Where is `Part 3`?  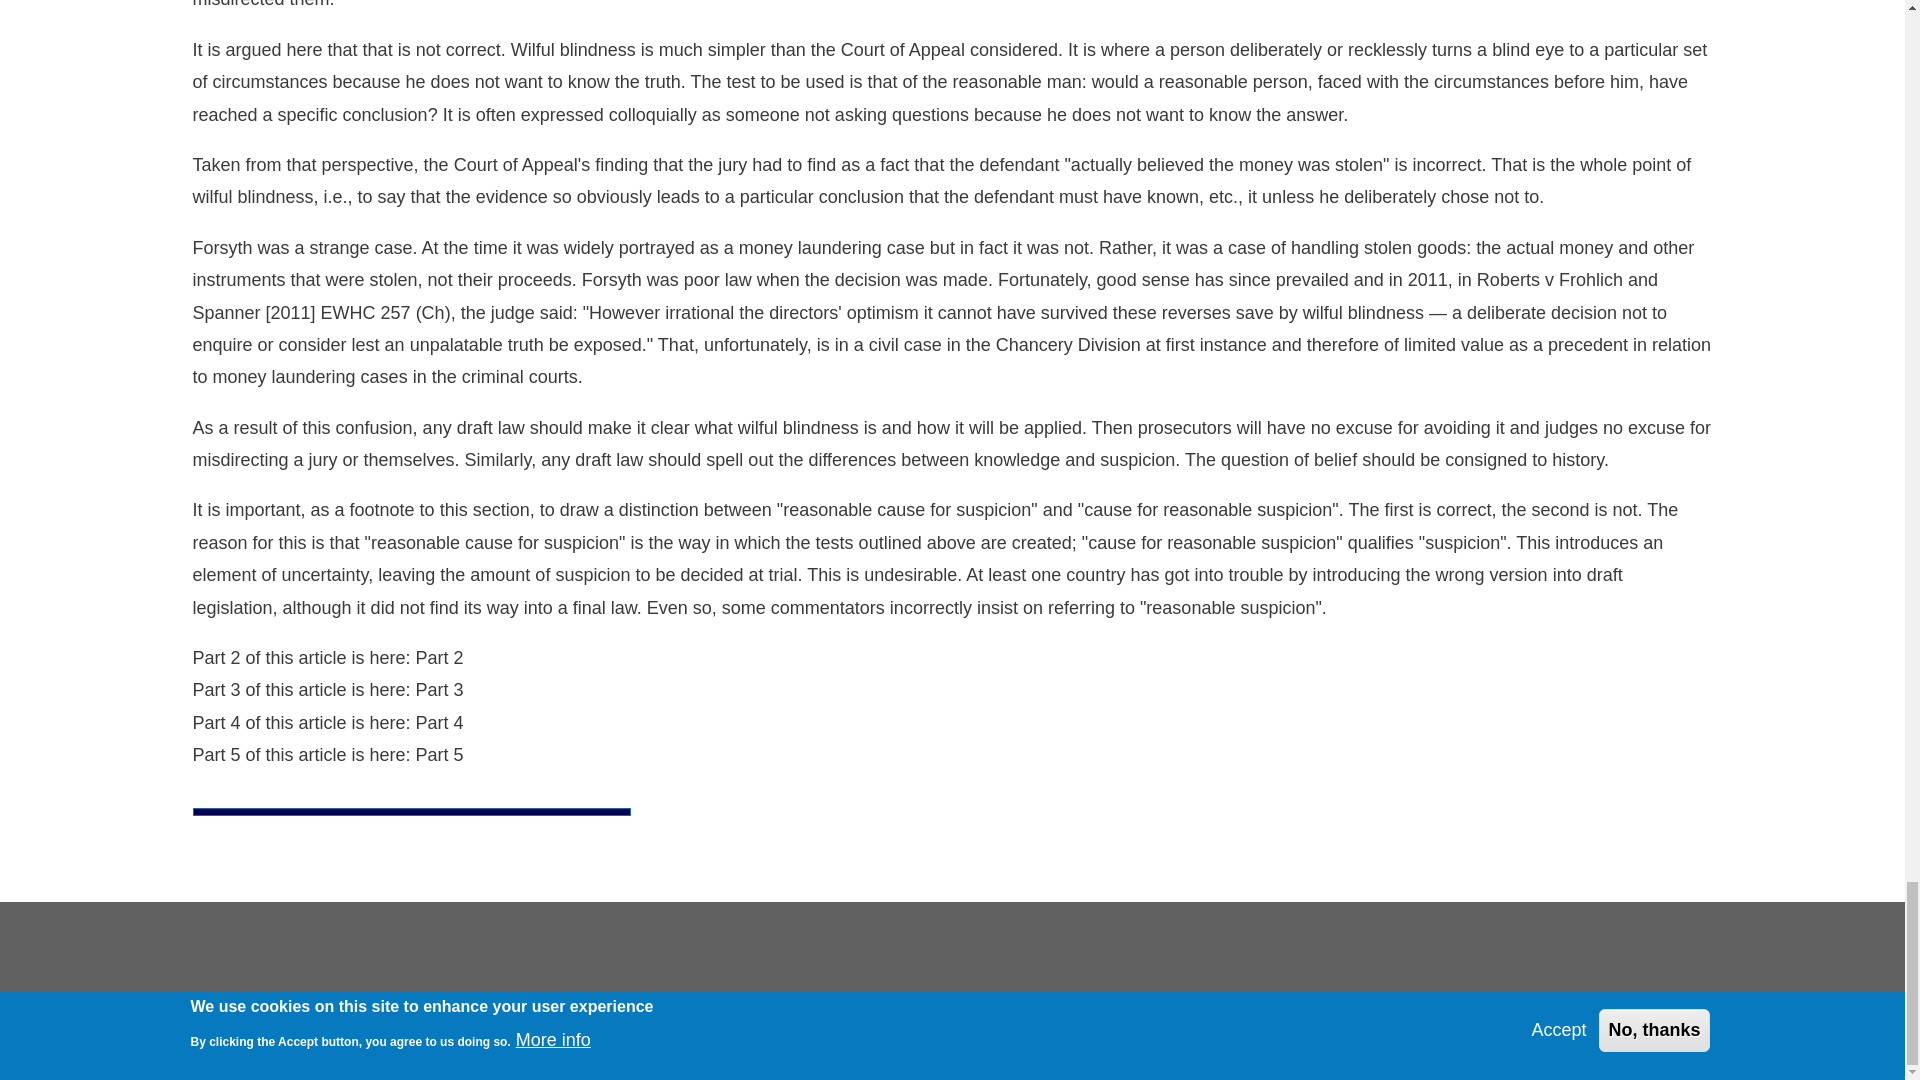 Part 3 is located at coordinates (440, 690).